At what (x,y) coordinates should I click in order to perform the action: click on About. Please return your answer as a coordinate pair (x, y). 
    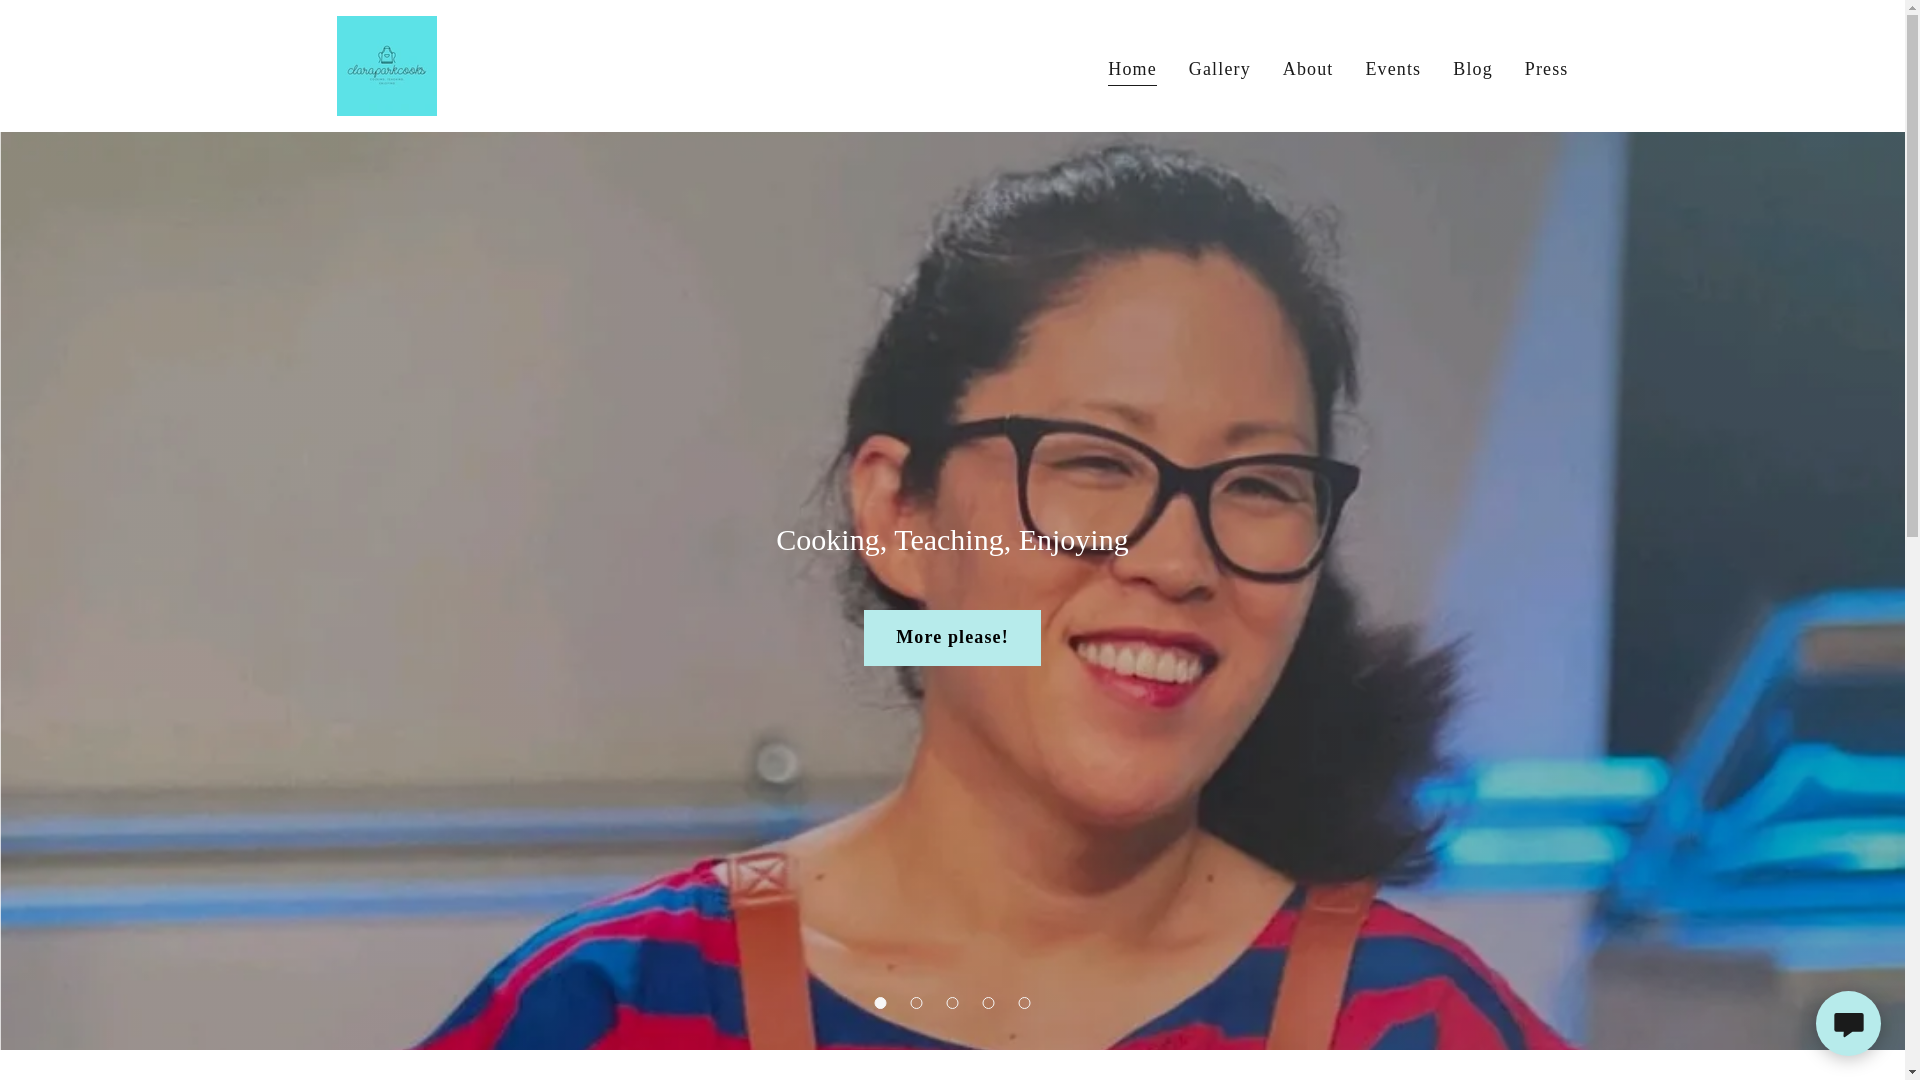
    Looking at the image, I should click on (1308, 68).